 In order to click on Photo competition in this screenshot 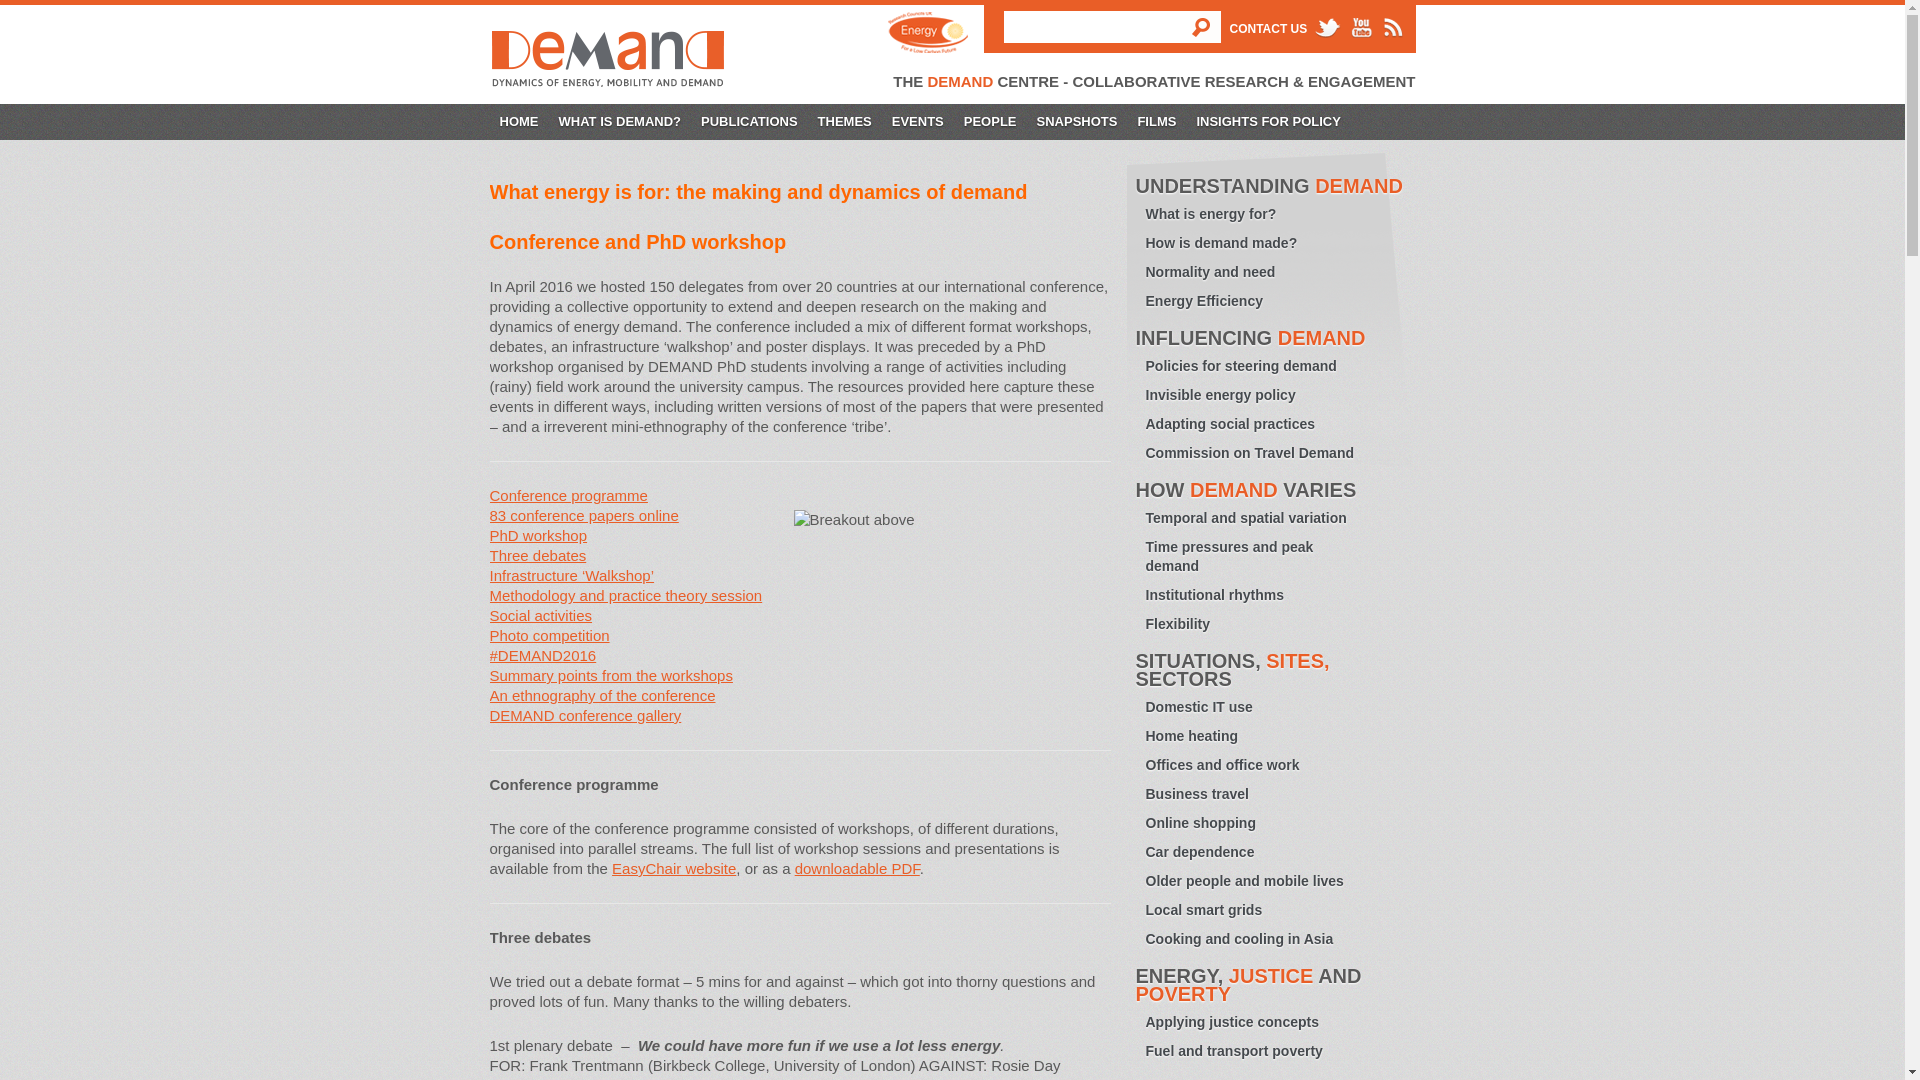, I will do `click(550, 635)`.